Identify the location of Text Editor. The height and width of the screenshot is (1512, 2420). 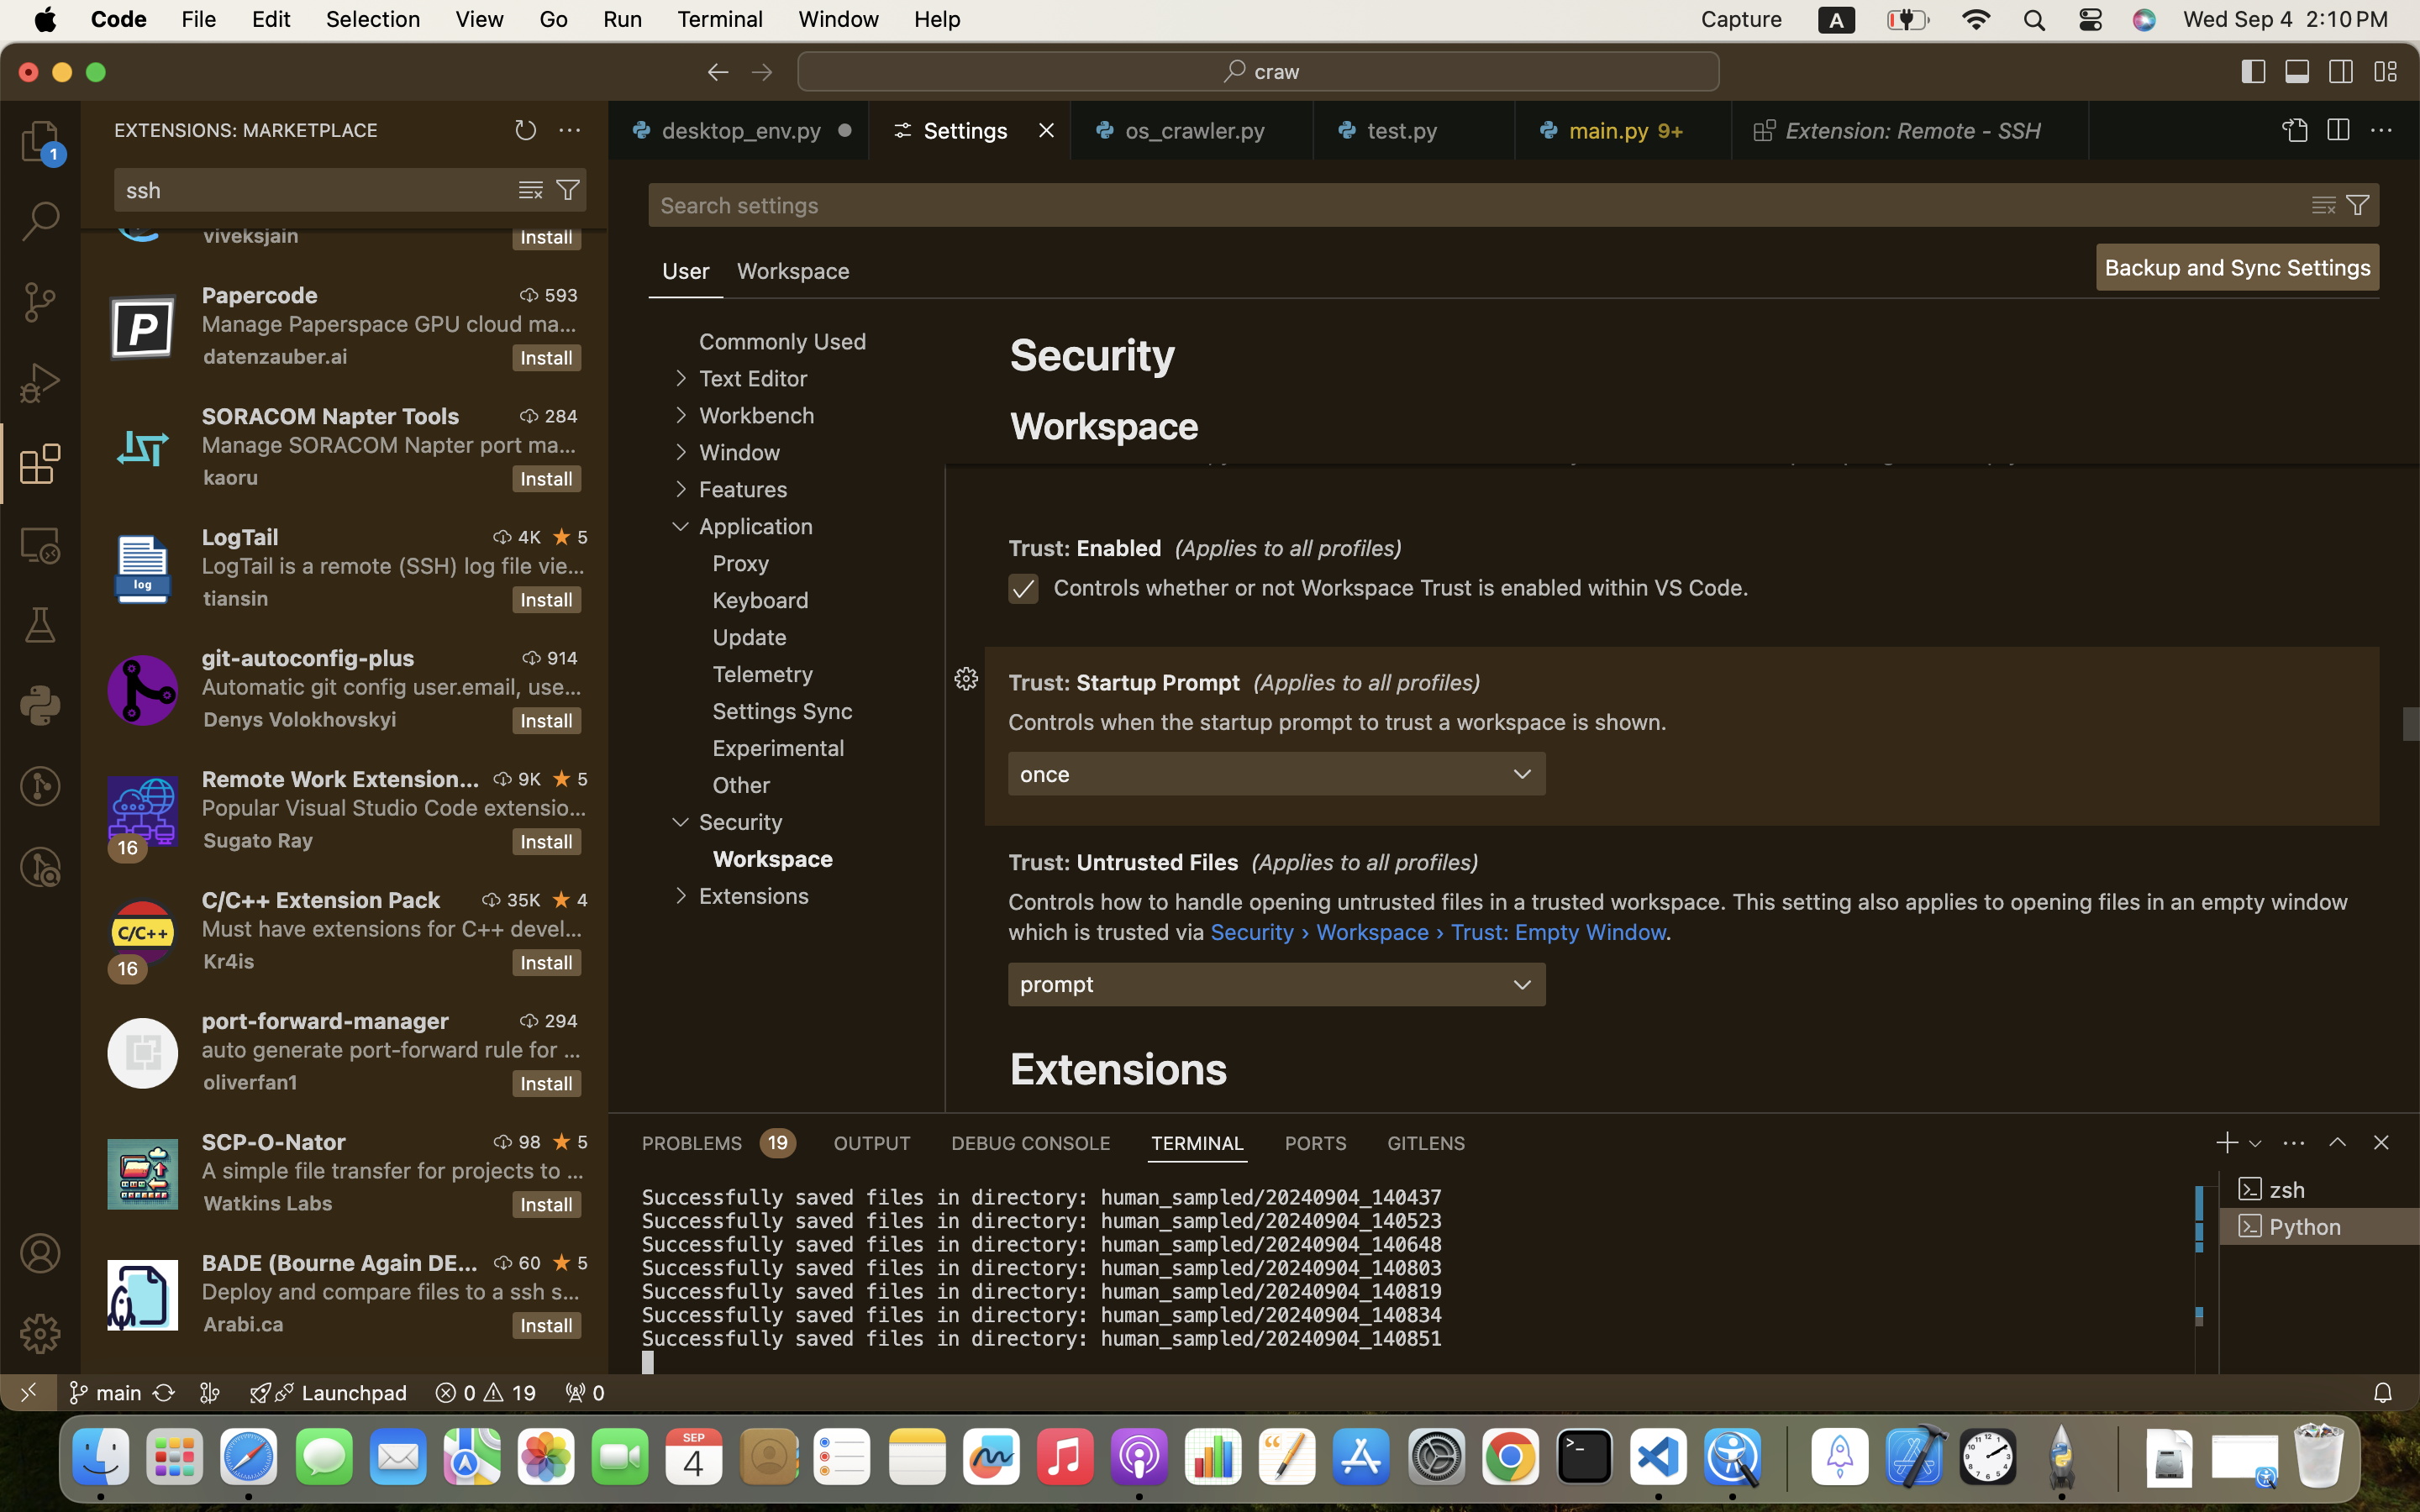
(753, 379).